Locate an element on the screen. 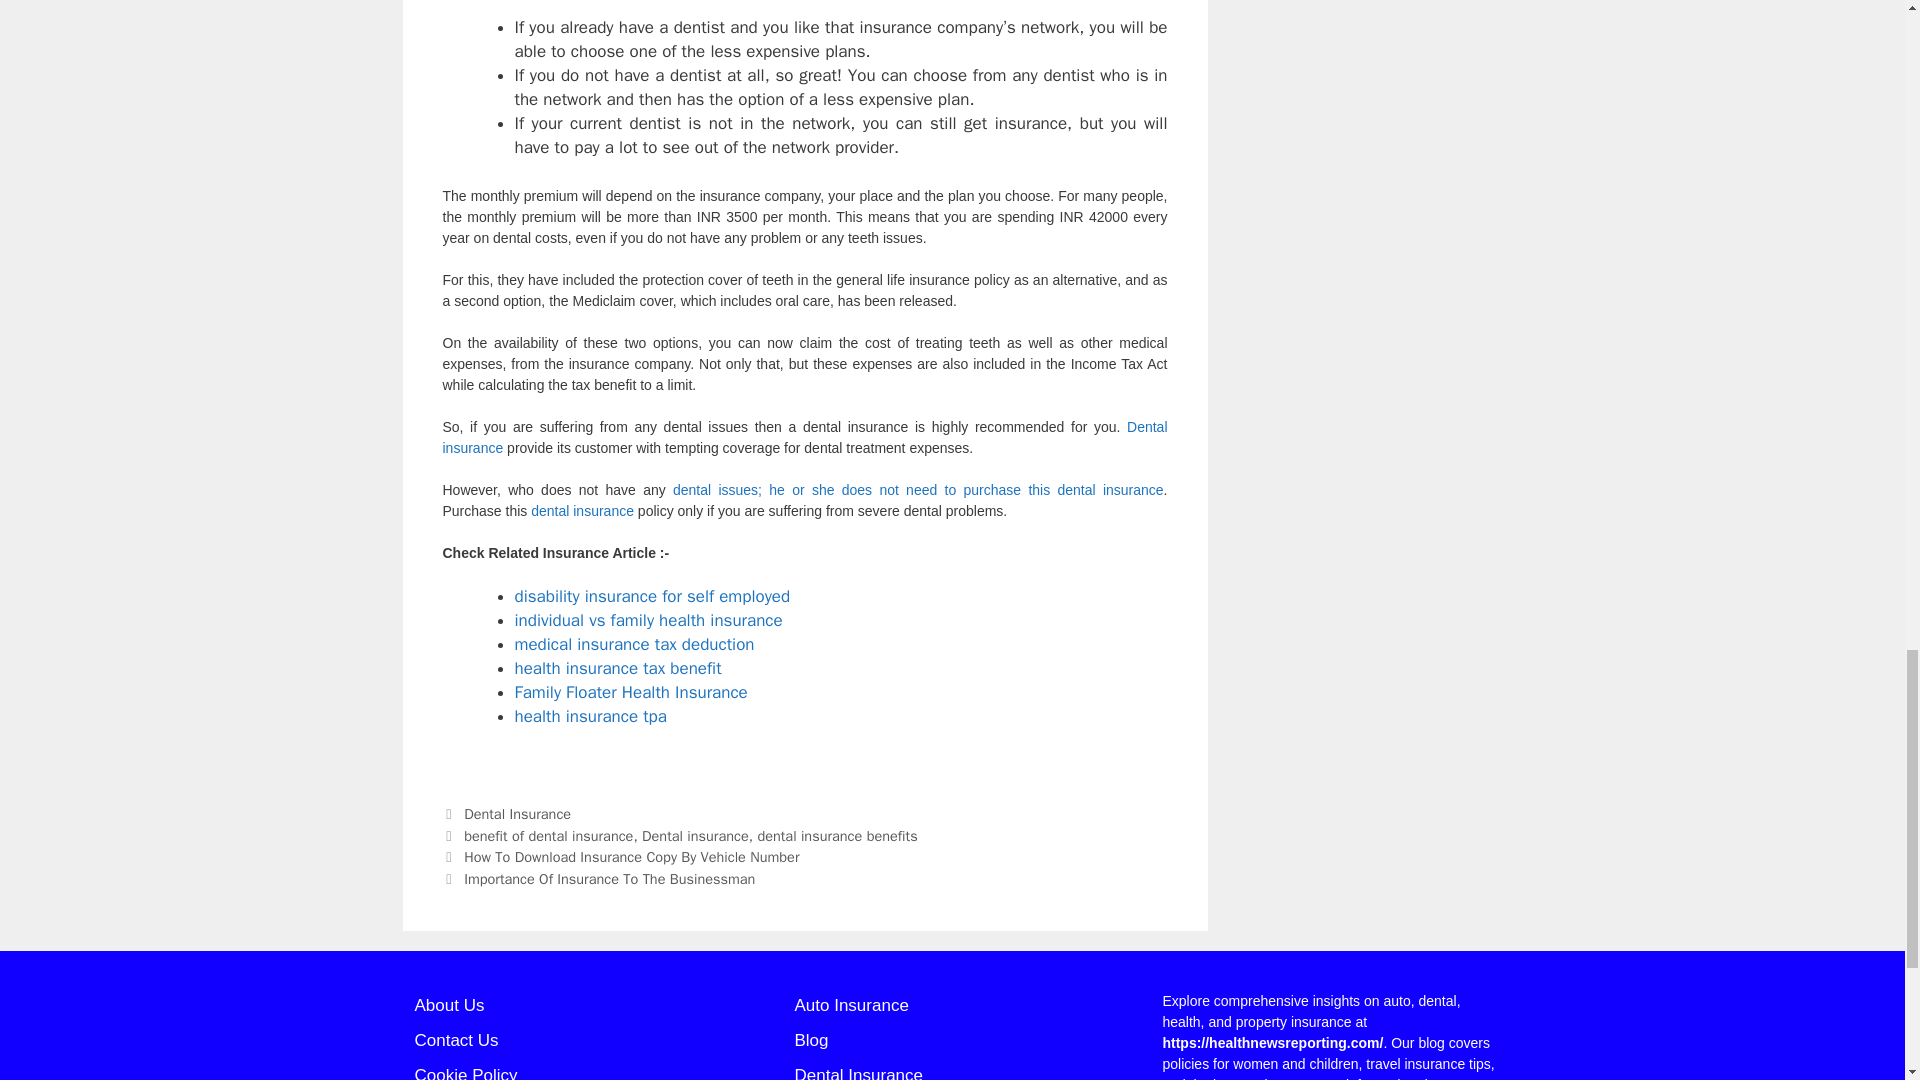 This screenshot has height=1080, width=1920. dental insurance is located at coordinates (582, 510).